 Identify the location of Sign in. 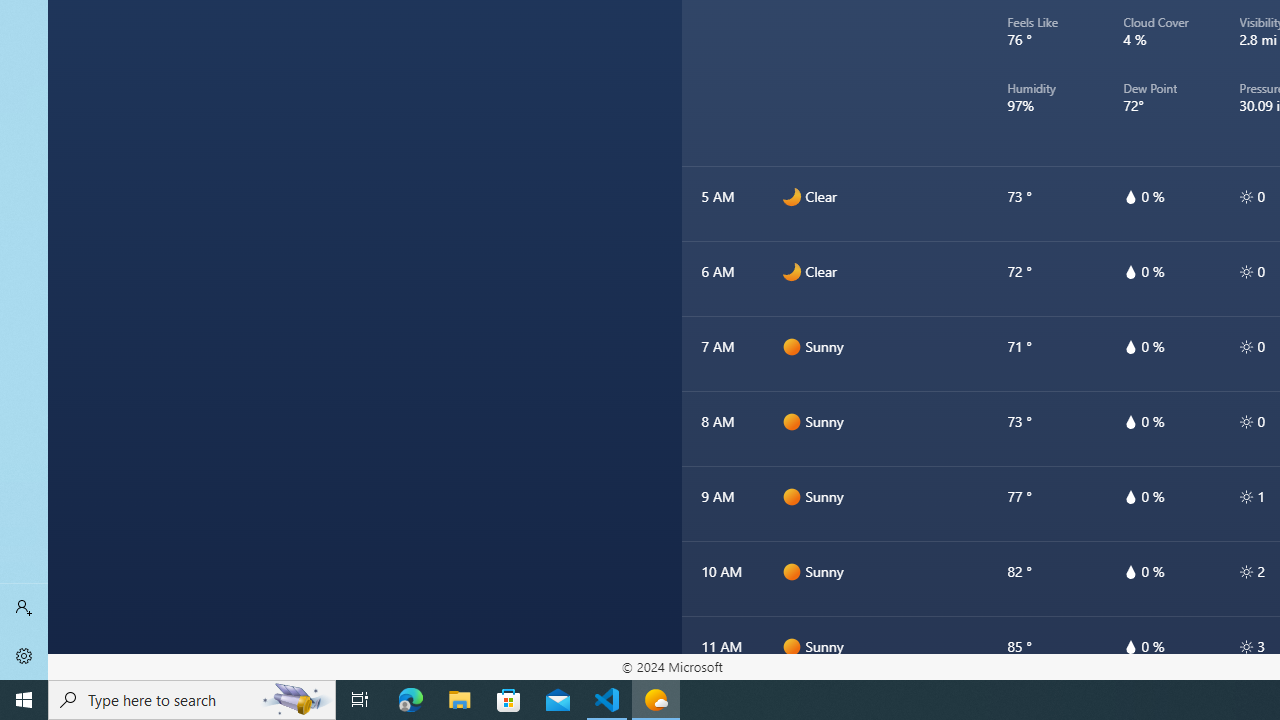
(24, 608).